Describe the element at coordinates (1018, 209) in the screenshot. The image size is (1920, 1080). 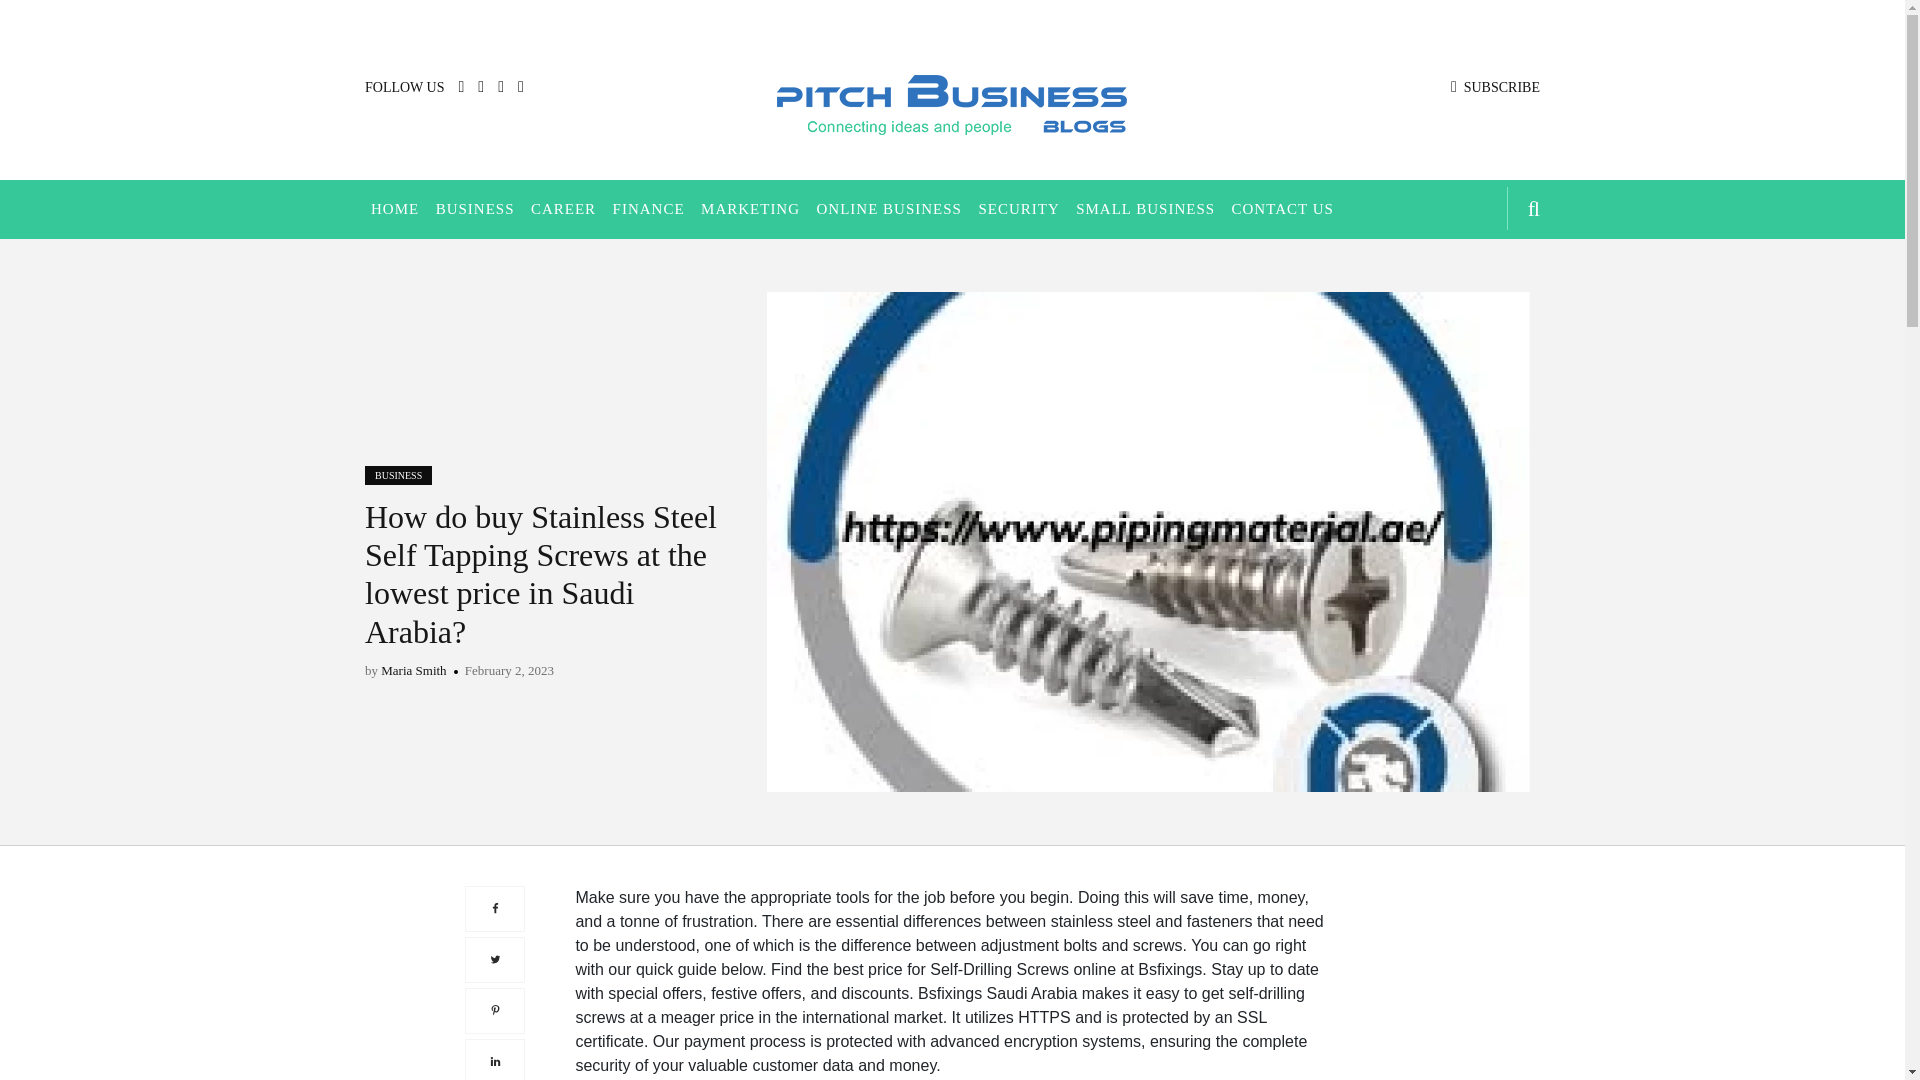
I see `SECURITY` at that location.